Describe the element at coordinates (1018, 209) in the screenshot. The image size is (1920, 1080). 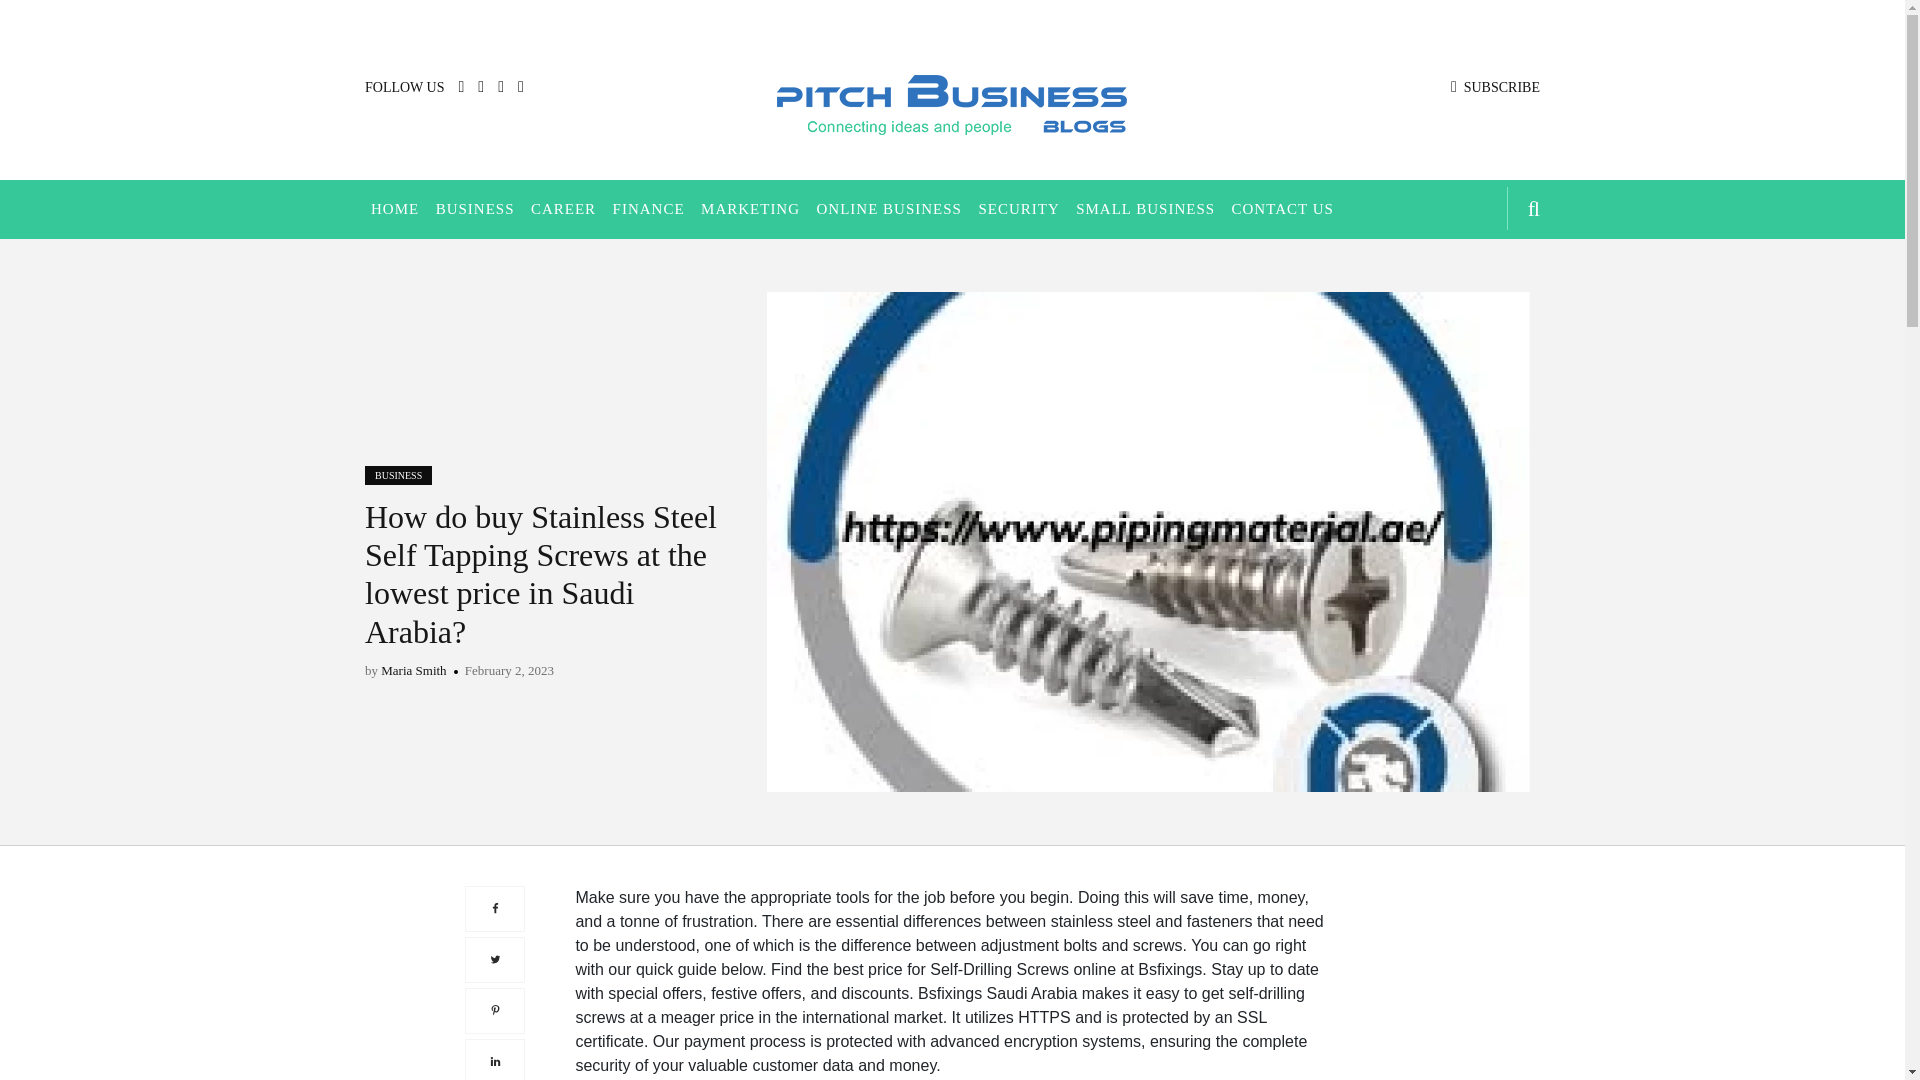
I see `SECURITY` at that location.